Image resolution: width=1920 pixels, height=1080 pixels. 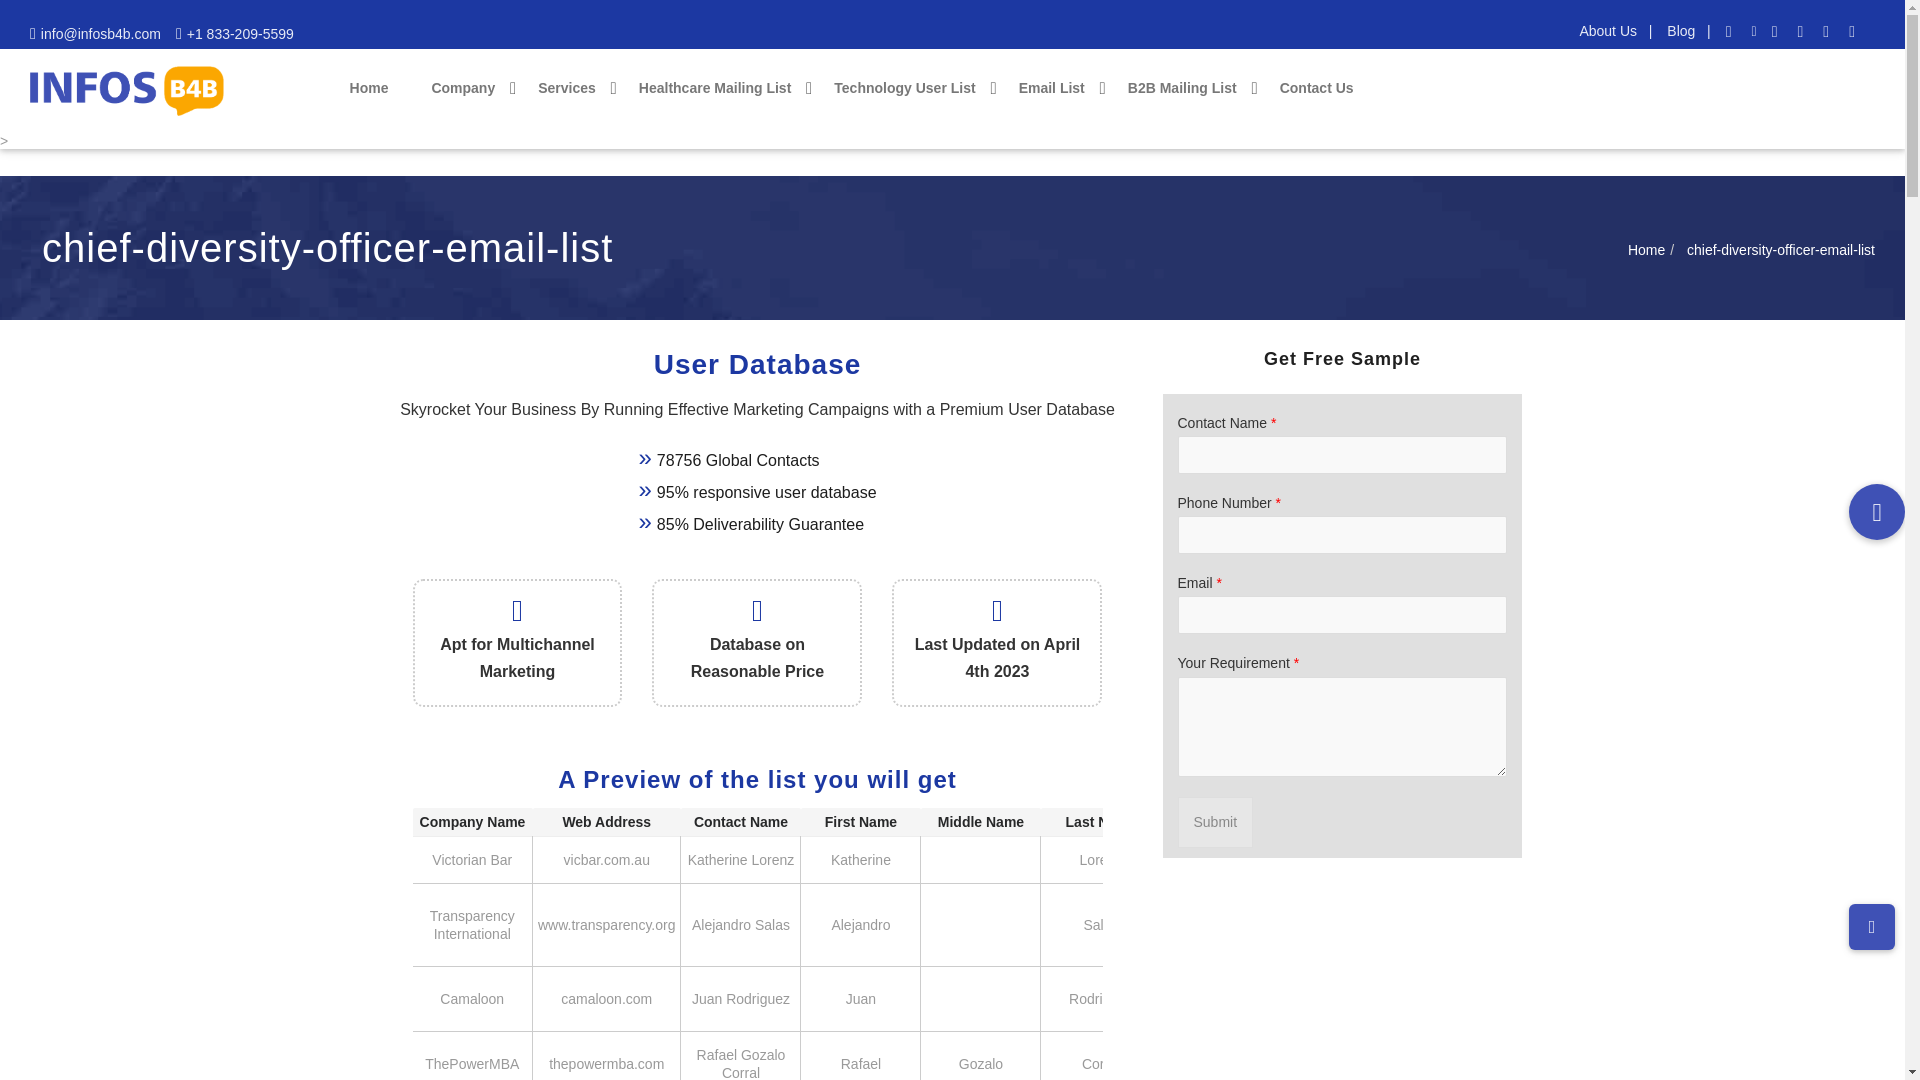 I want to click on infosb4b.com, so click(x=100, y=34).